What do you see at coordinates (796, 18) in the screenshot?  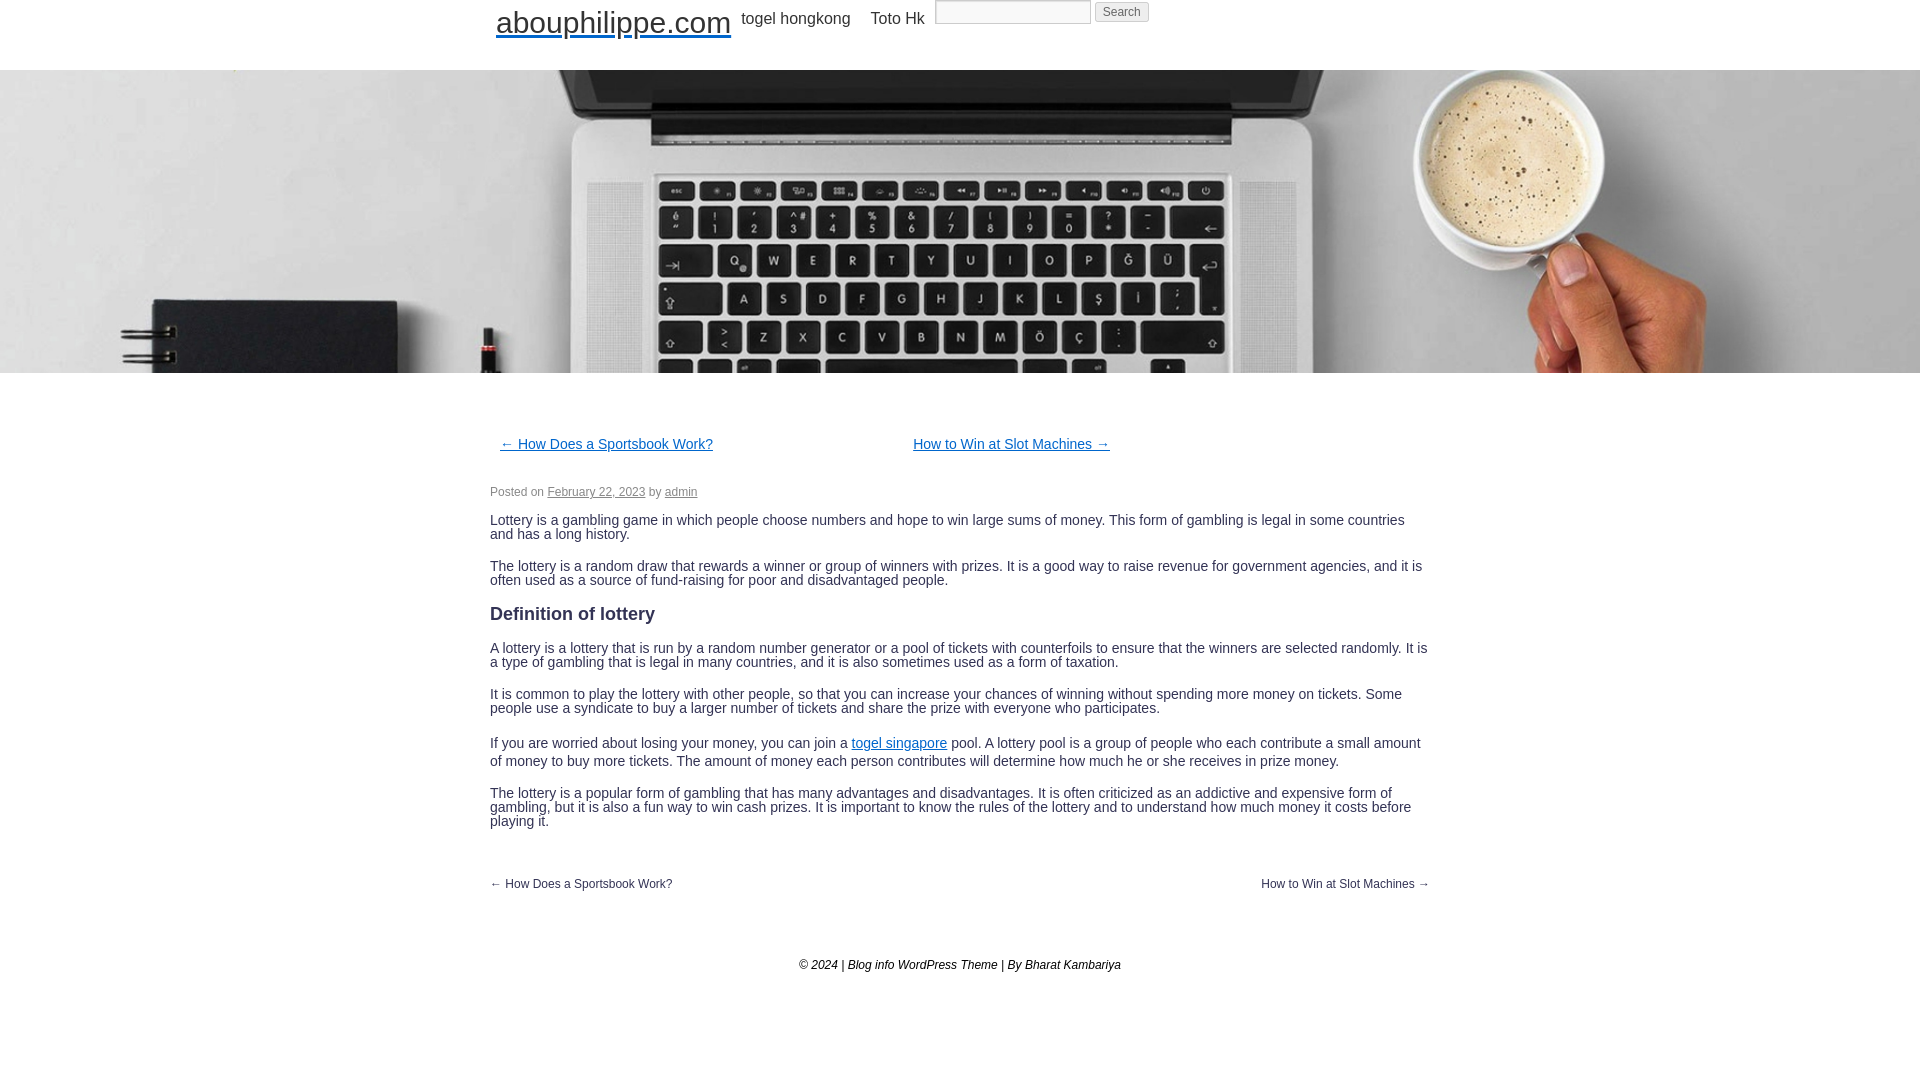 I see `togel hongkong` at bounding box center [796, 18].